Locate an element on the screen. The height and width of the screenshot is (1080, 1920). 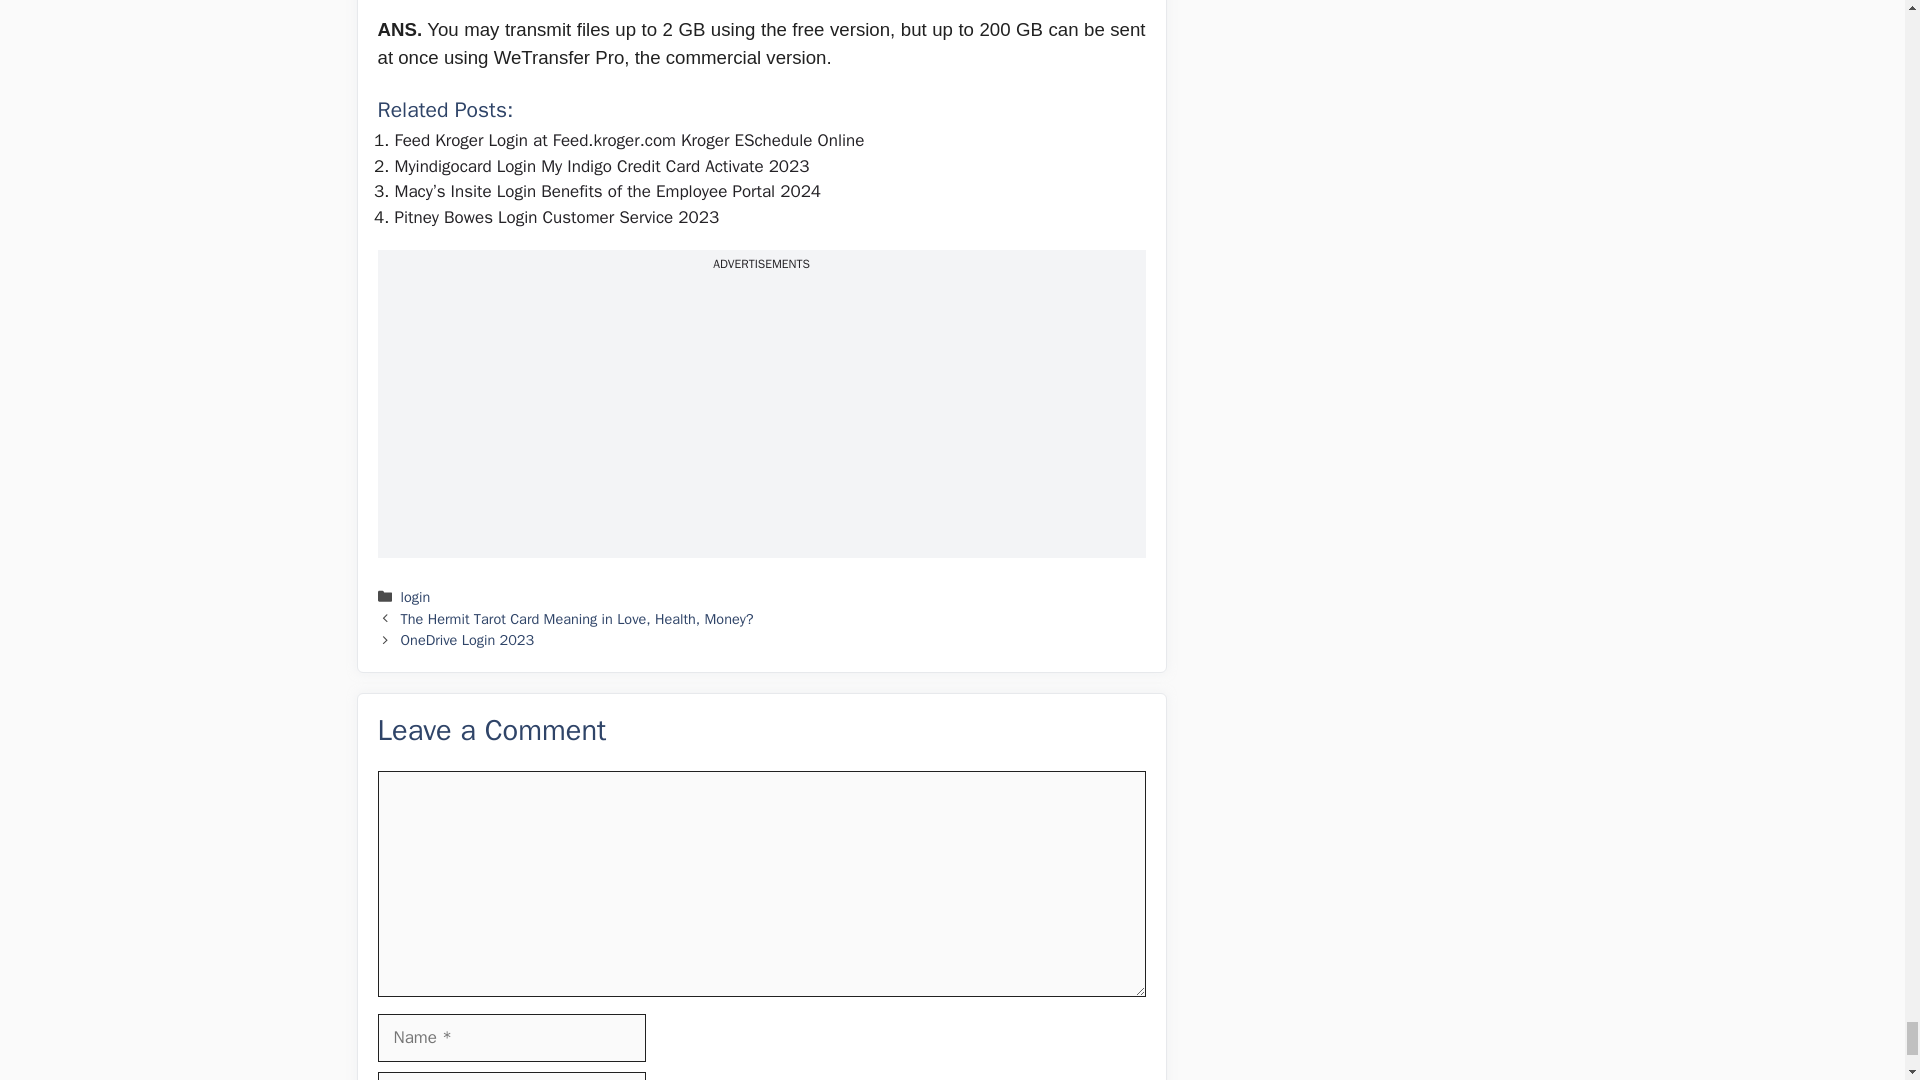
login is located at coordinates (416, 596).